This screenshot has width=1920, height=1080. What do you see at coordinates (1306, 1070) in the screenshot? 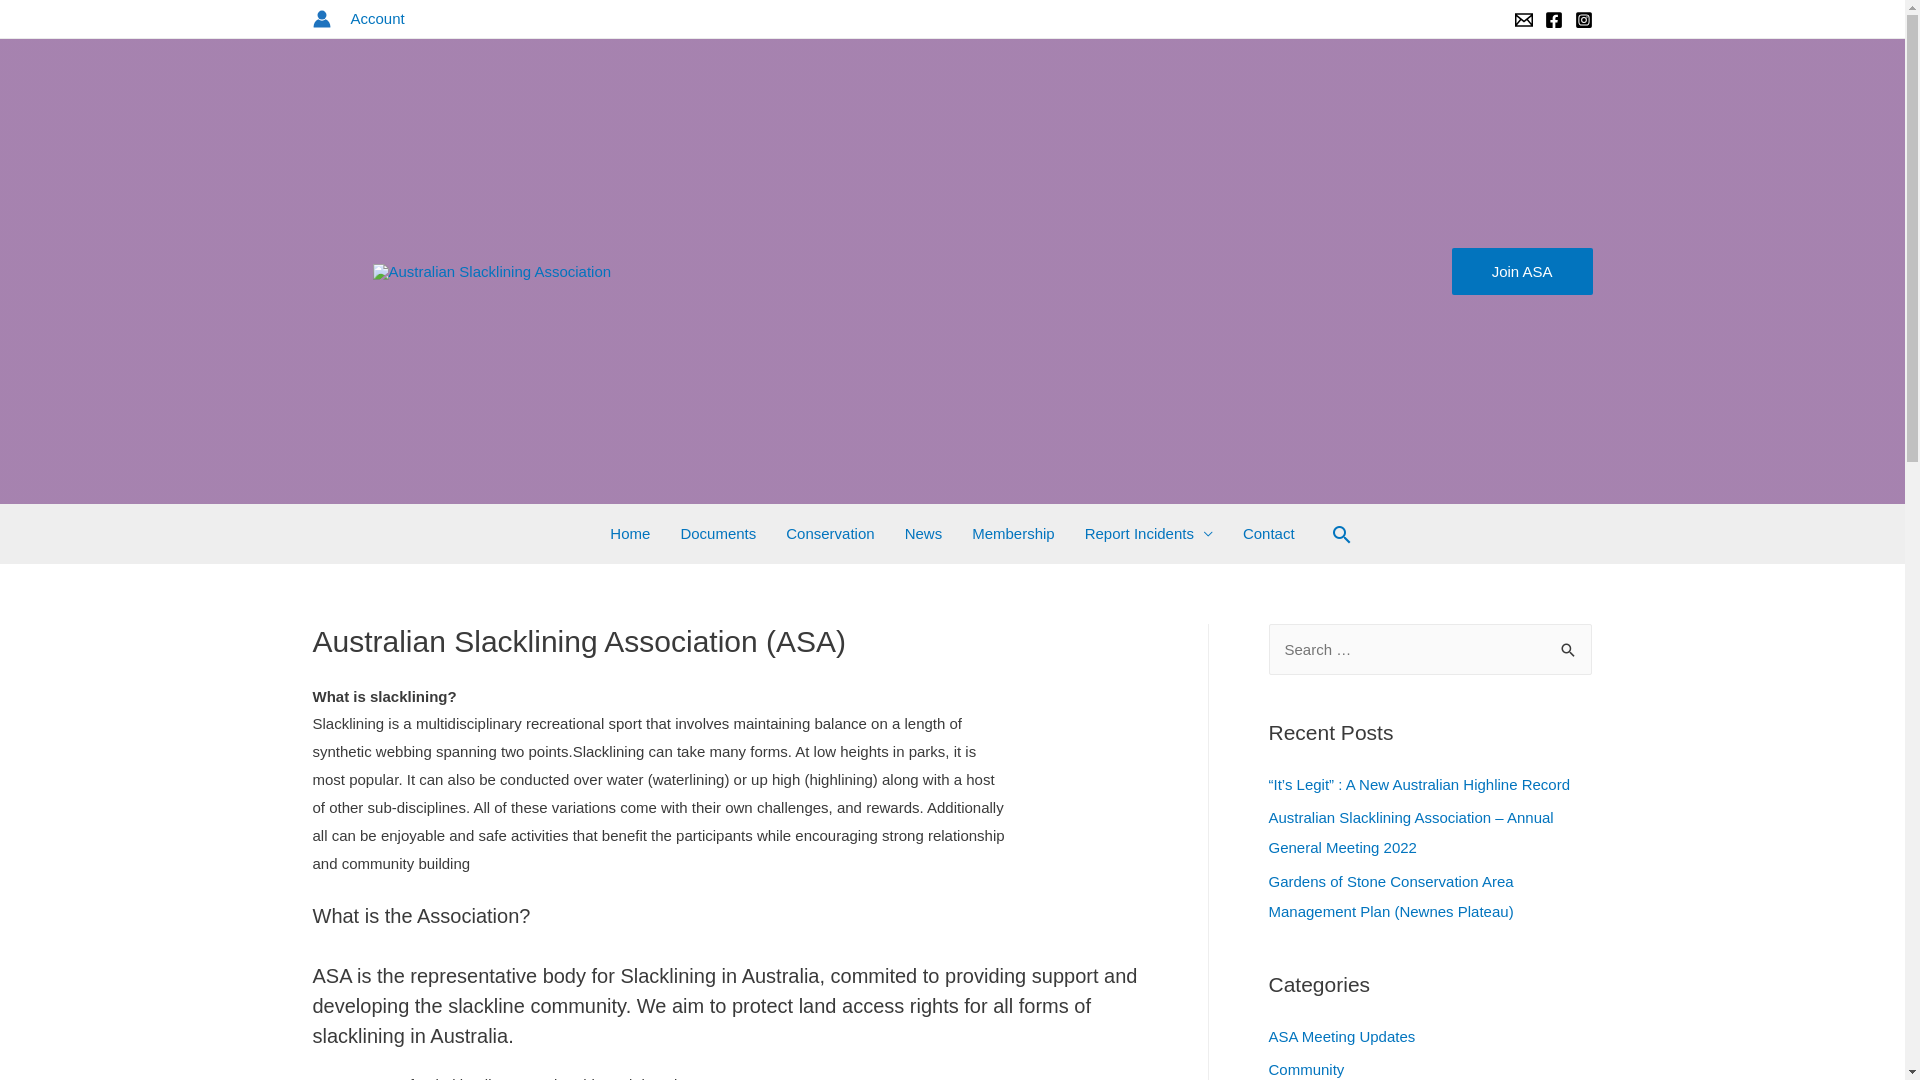
I see `Community` at bounding box center [1306, 1070].